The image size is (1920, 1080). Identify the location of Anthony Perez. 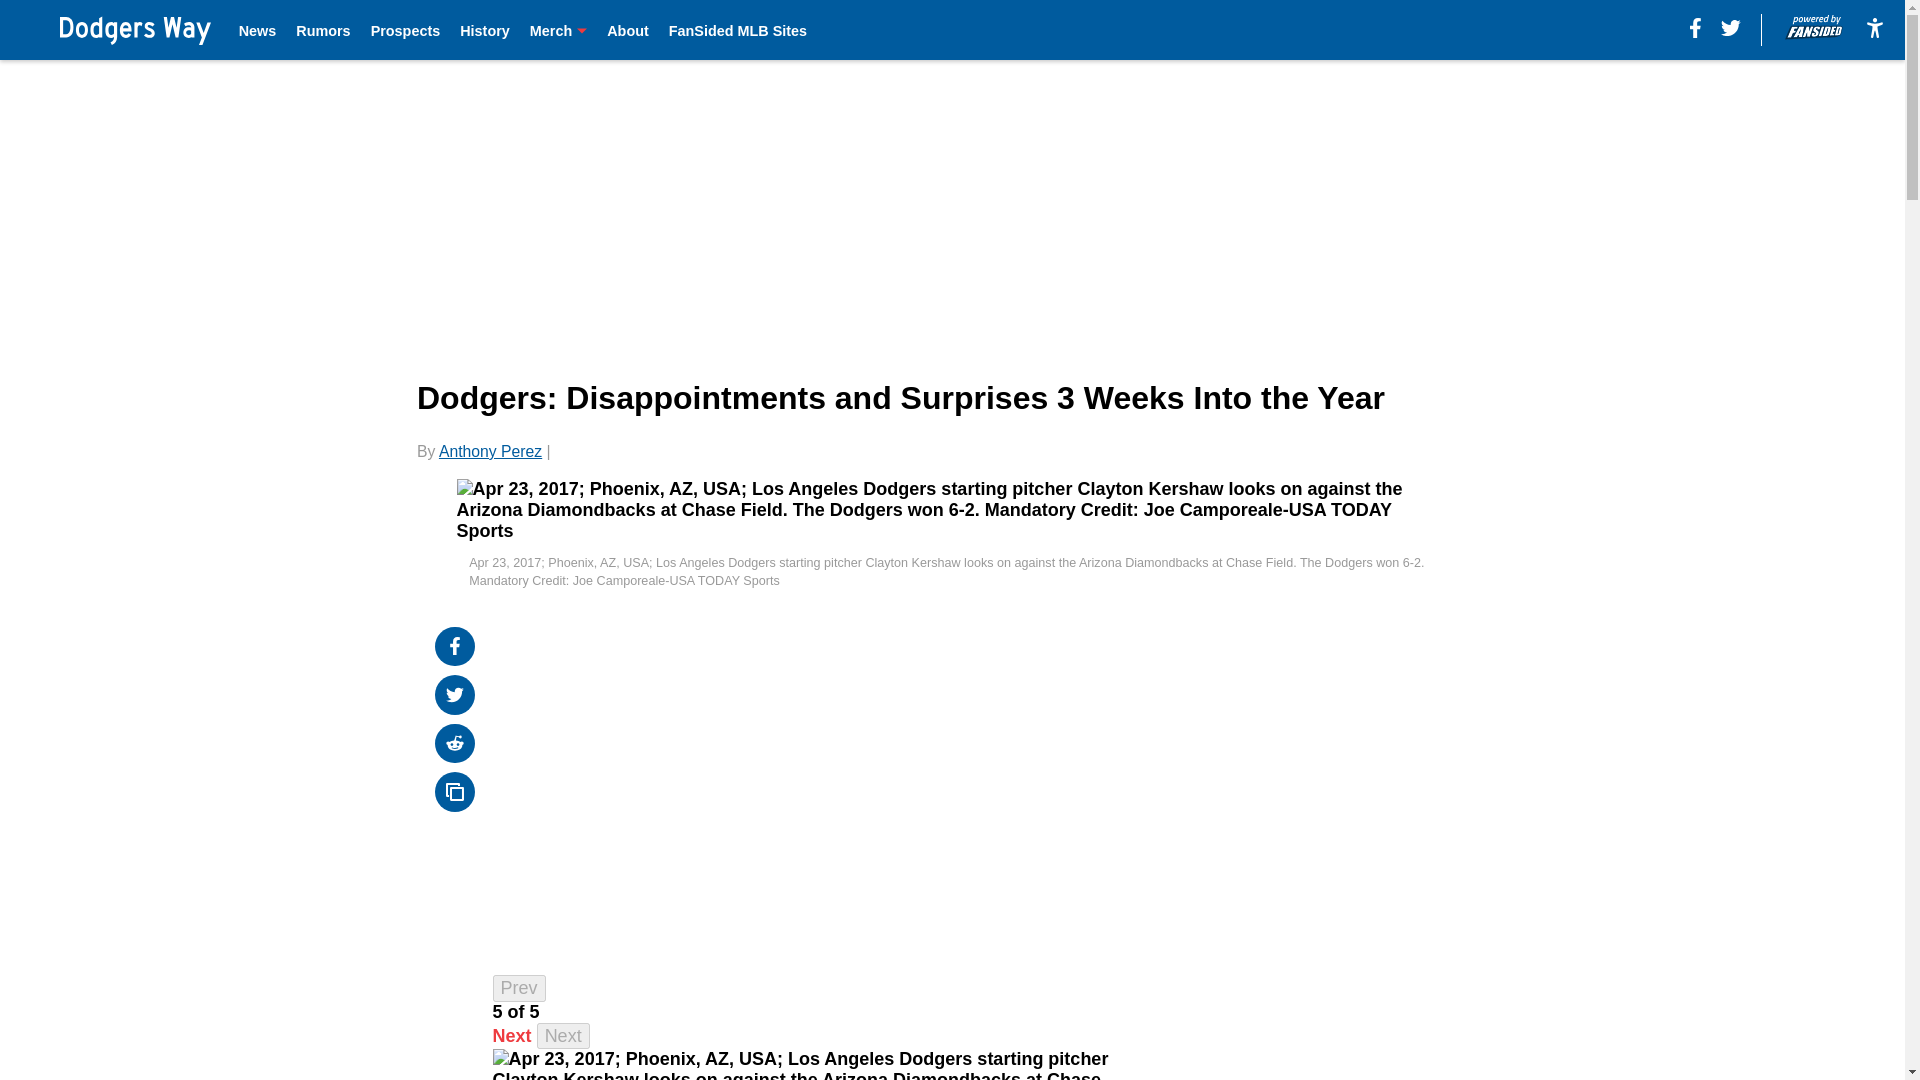
(490, 451).